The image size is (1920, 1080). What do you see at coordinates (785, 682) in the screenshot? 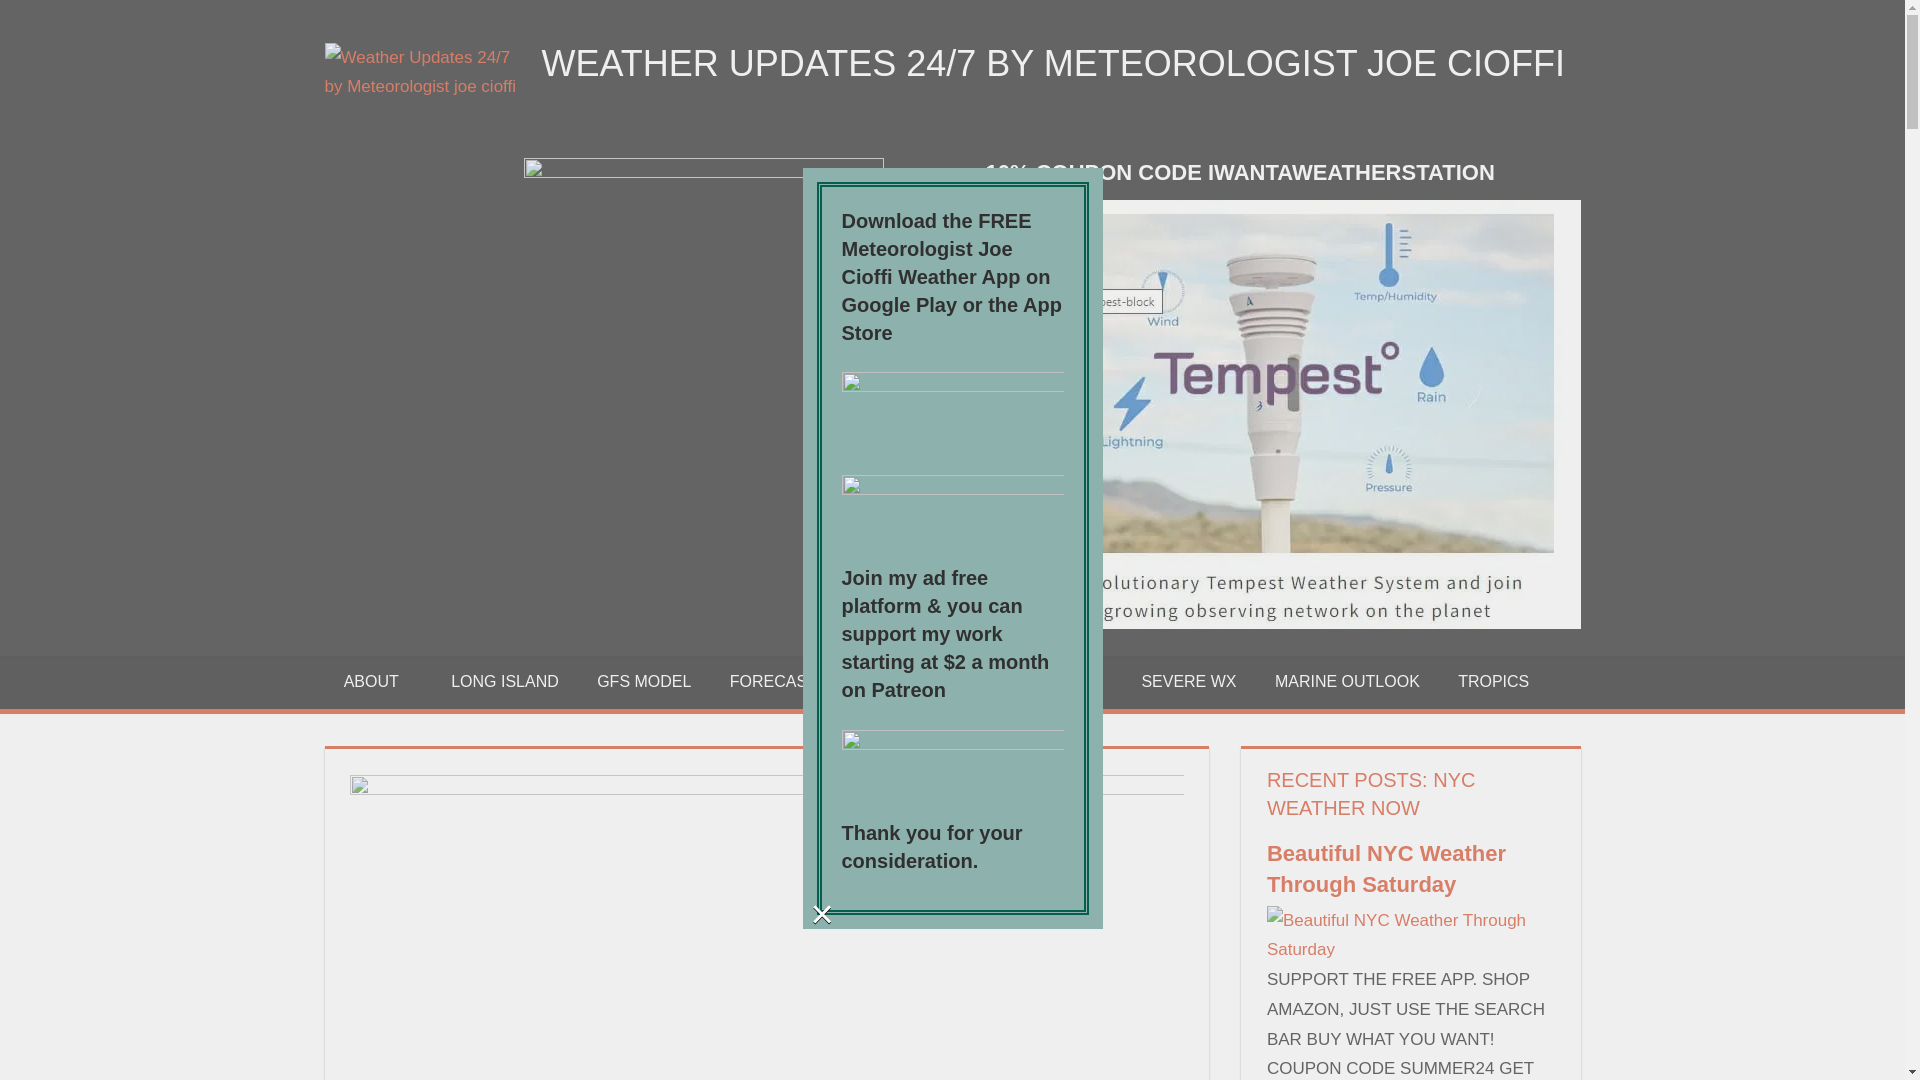
I see `FORECASTS` at bounding box center [785, 682].